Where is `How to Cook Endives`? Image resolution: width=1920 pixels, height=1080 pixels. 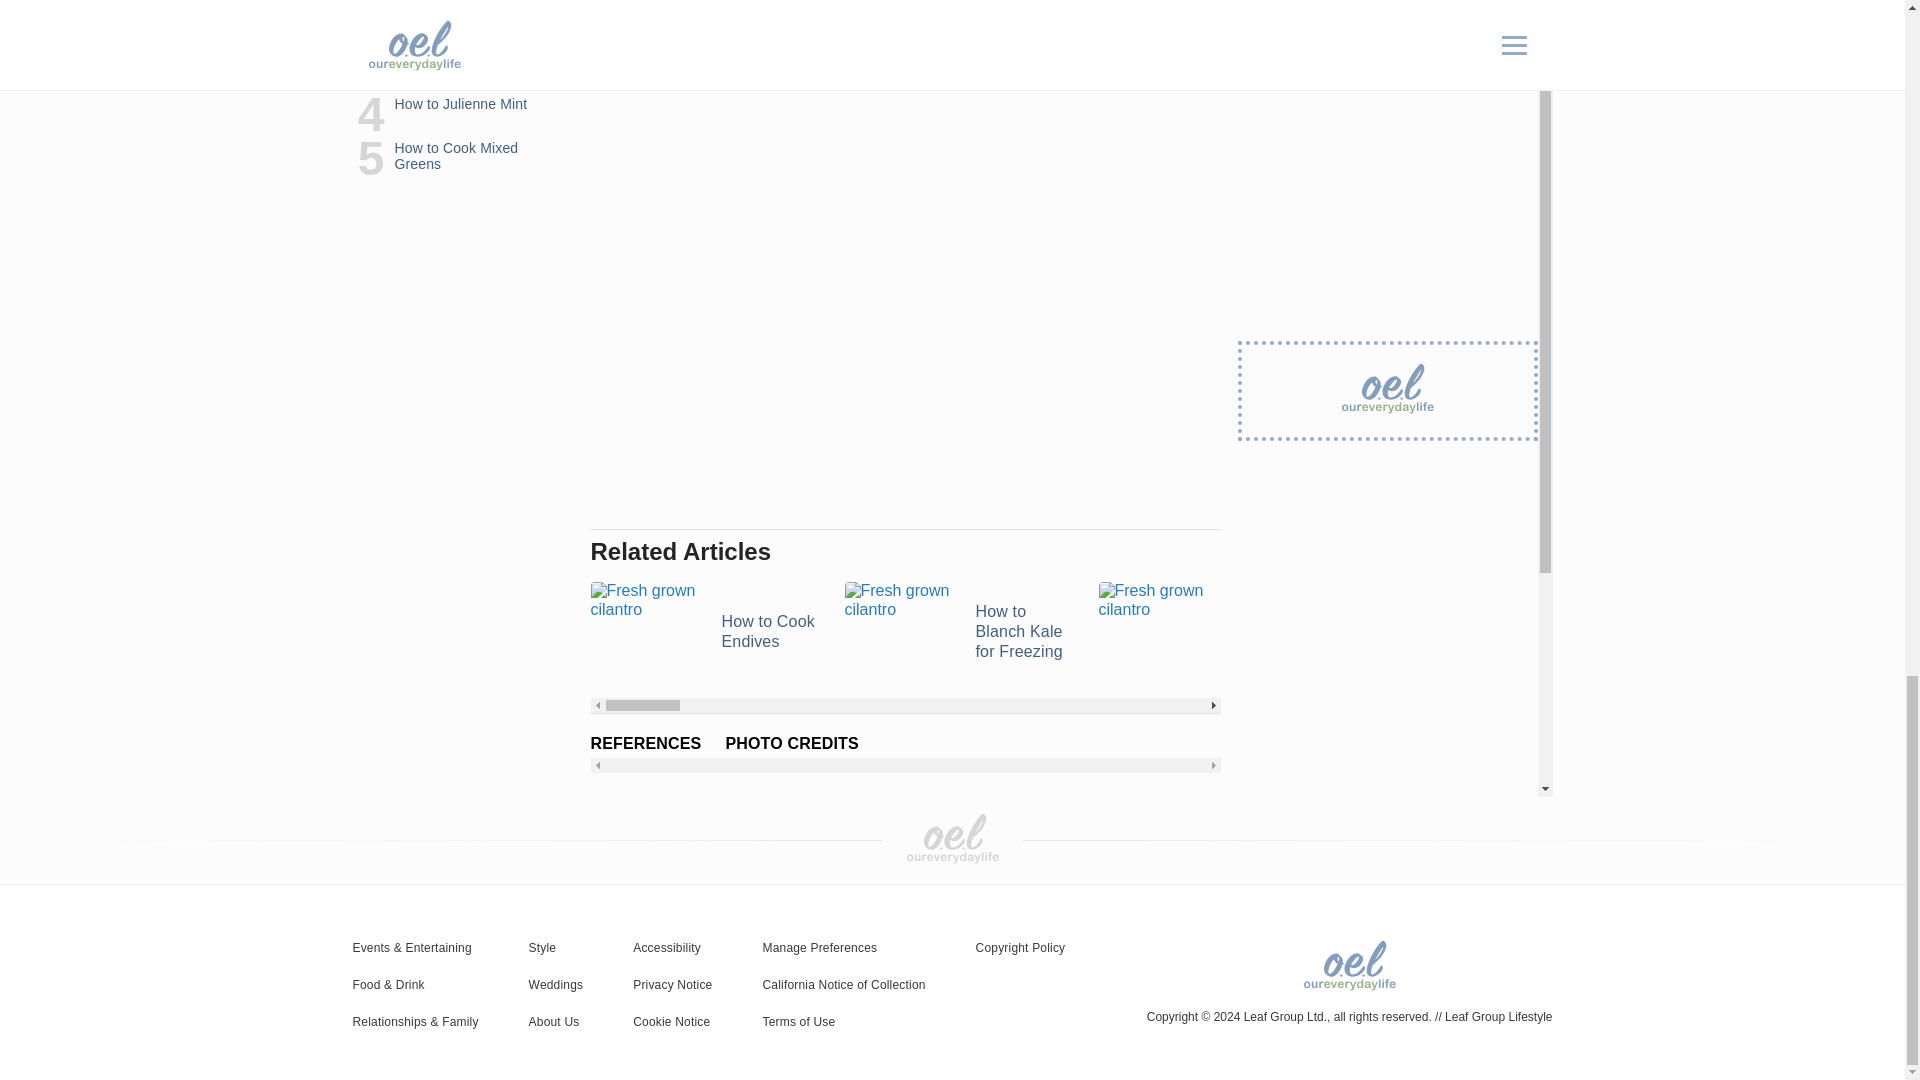 How to Cook Endives is located at coordinates (704, 632).